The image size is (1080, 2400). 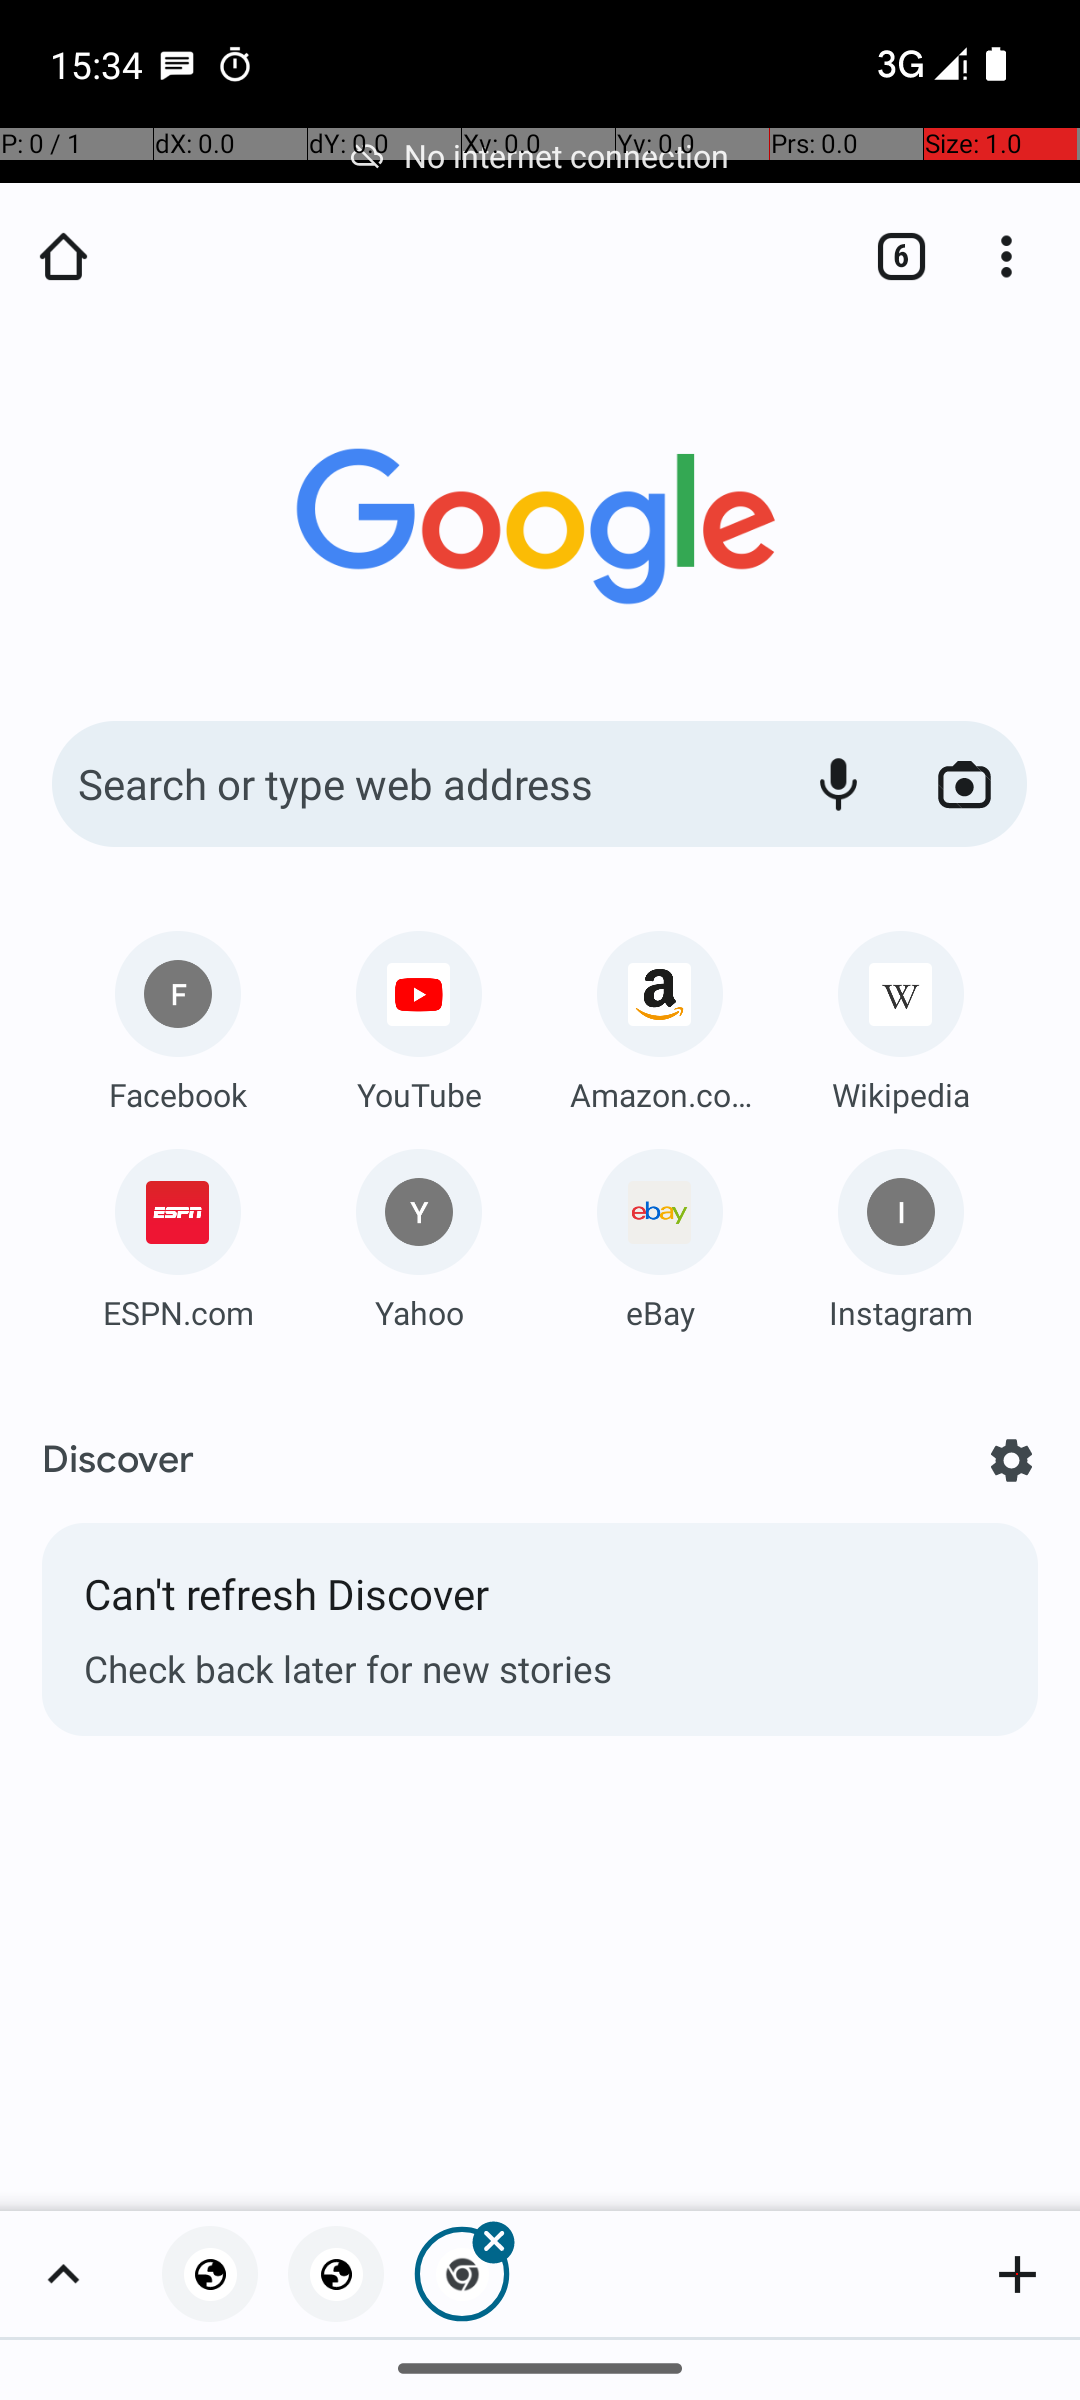 I want to click on Connection Help, tab, so click(x=336, y=2274).